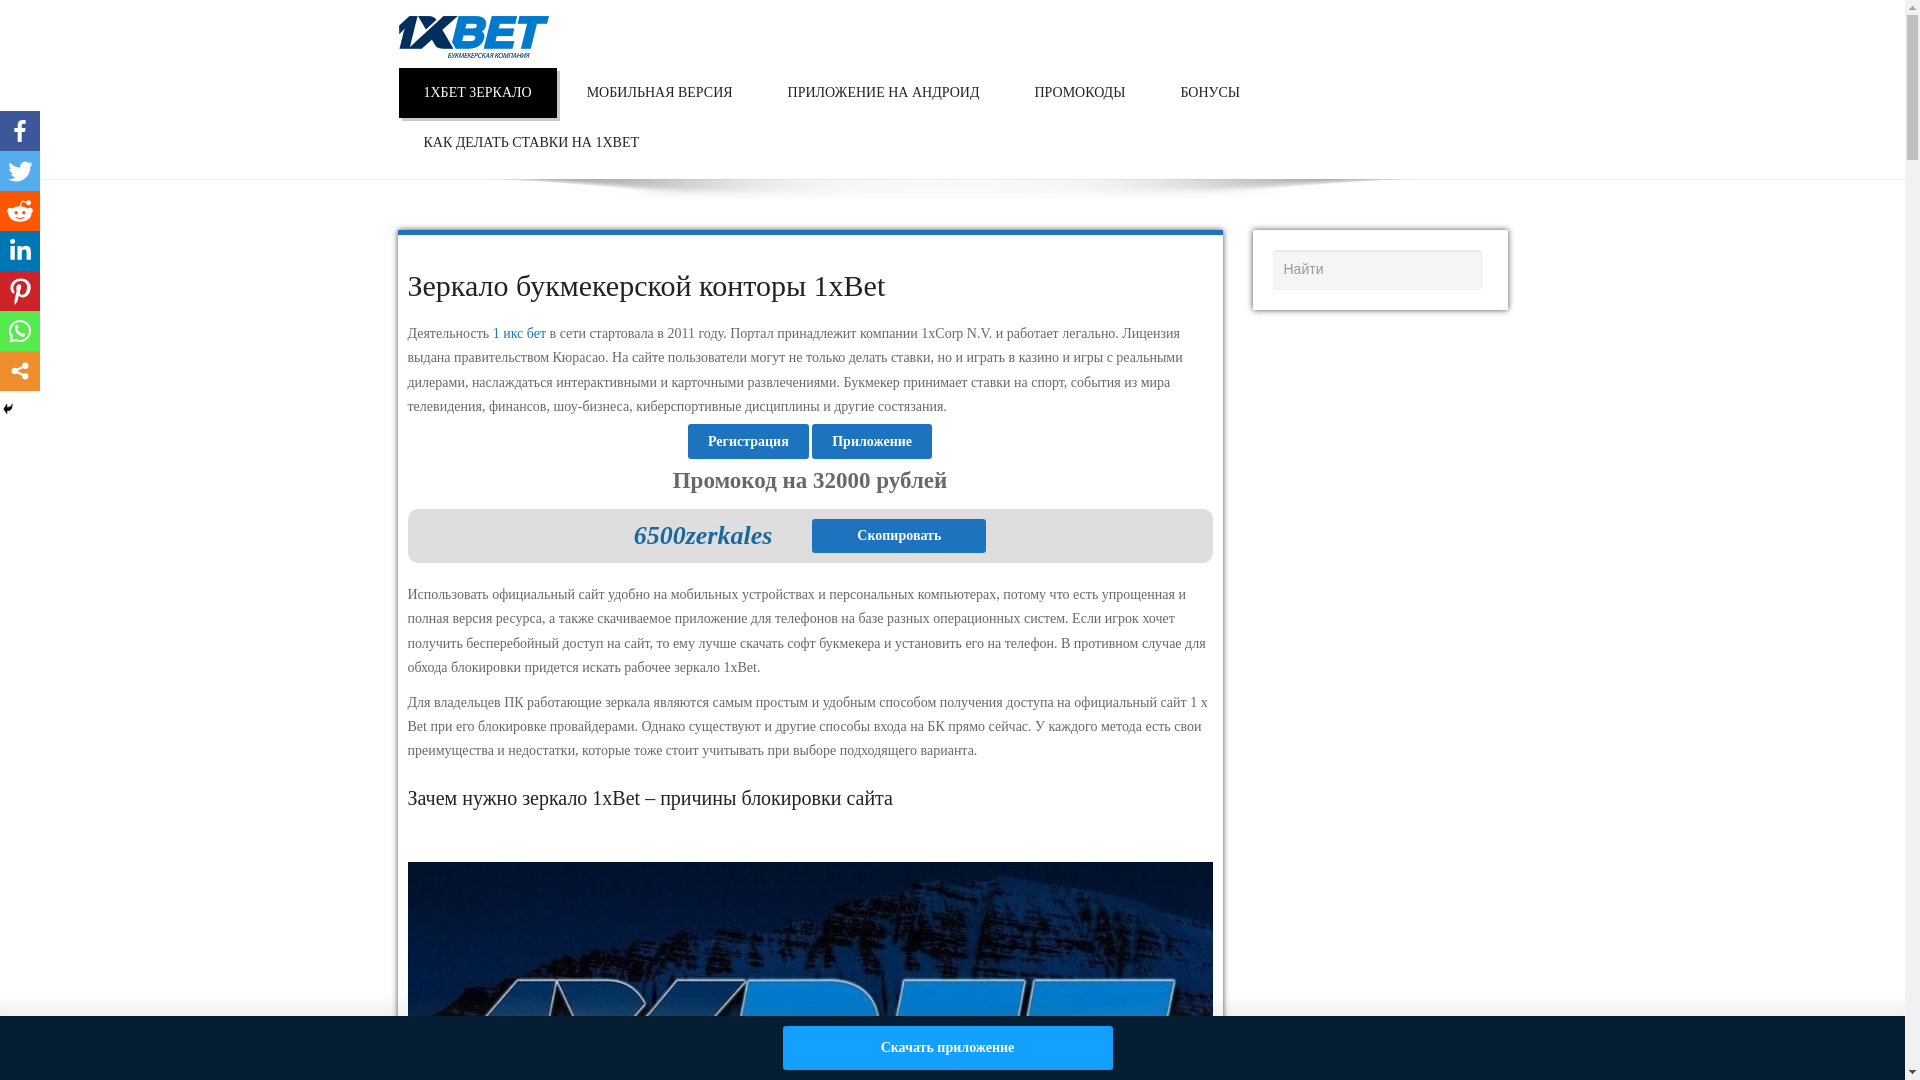 The width and height of the screenshot is (1920, 1080). I want to click on Facebook, so click(20, 131).